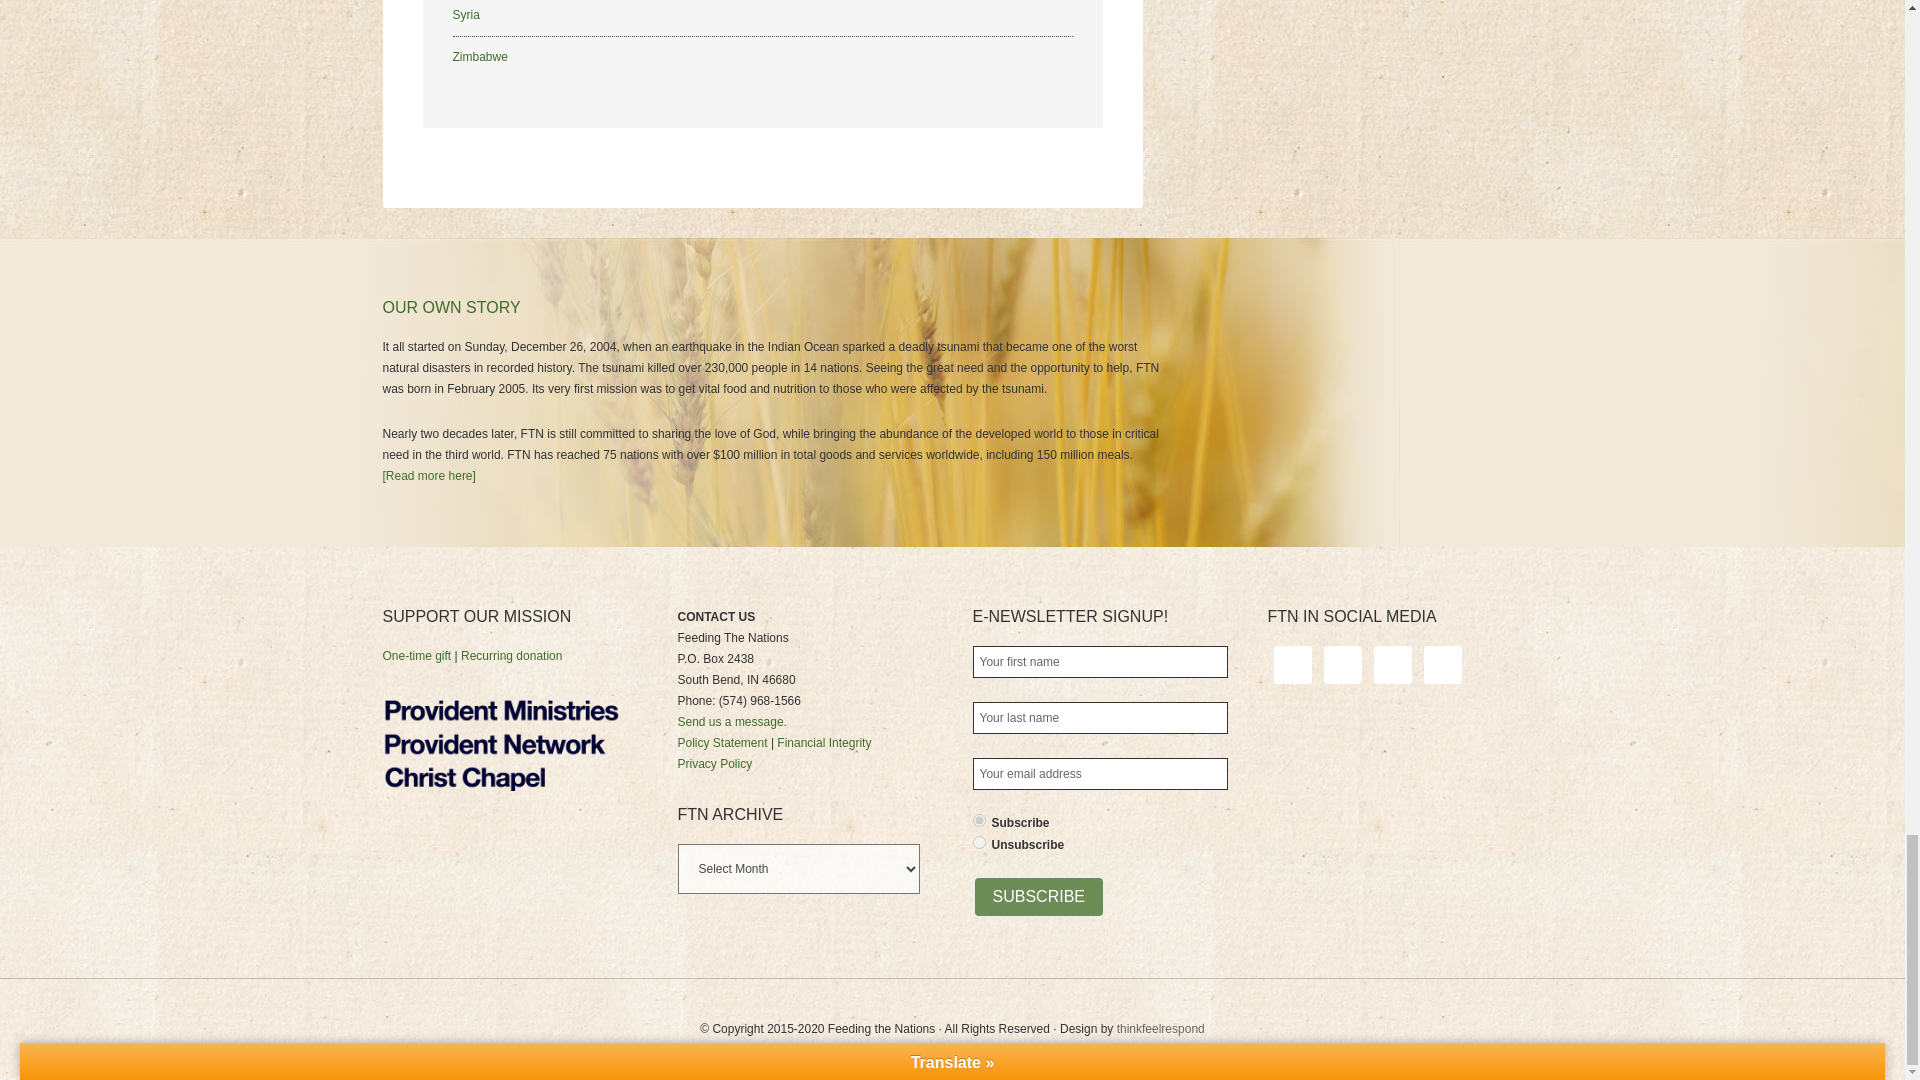 This screenshot has width=1920, height=1080. Describe the element at coordinates (1038, 896) in the screenshot. I see `Subscribe` at that location.